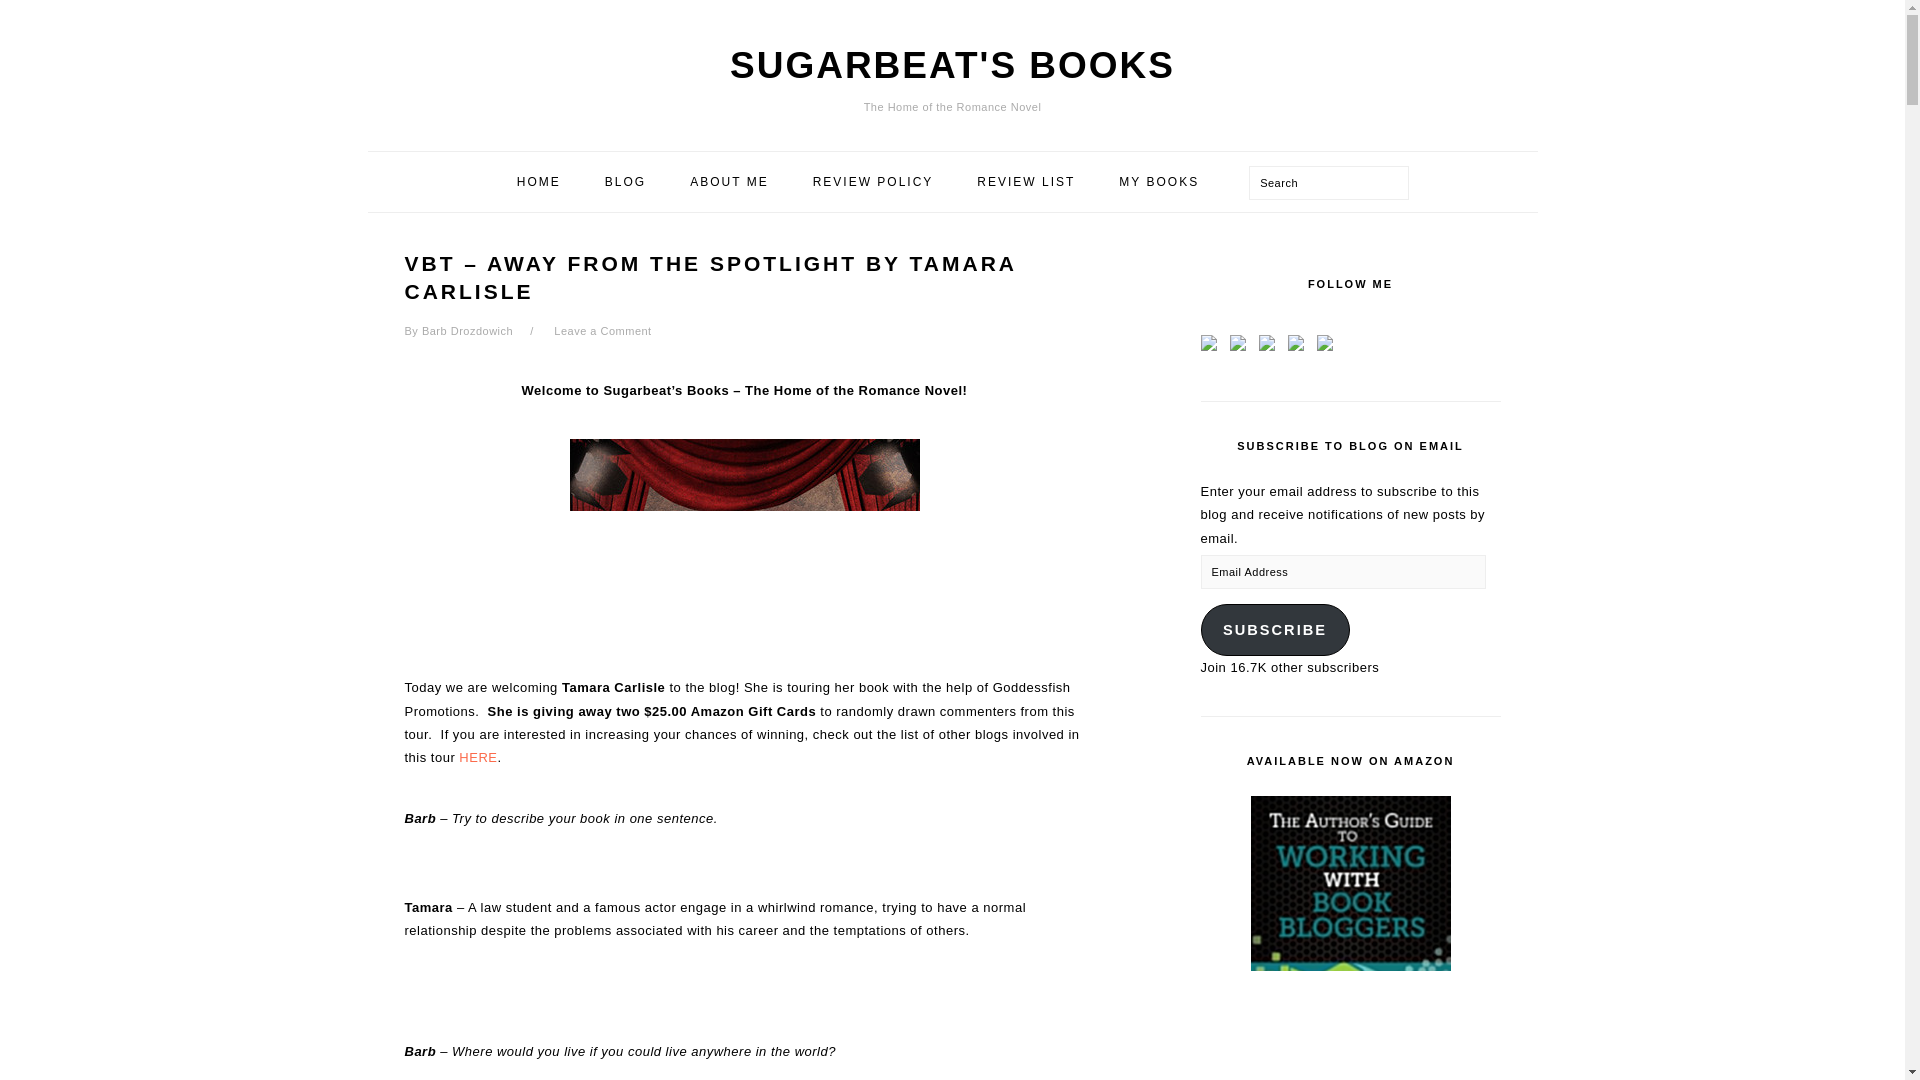  I want to click on HOME, so click(538, 182).